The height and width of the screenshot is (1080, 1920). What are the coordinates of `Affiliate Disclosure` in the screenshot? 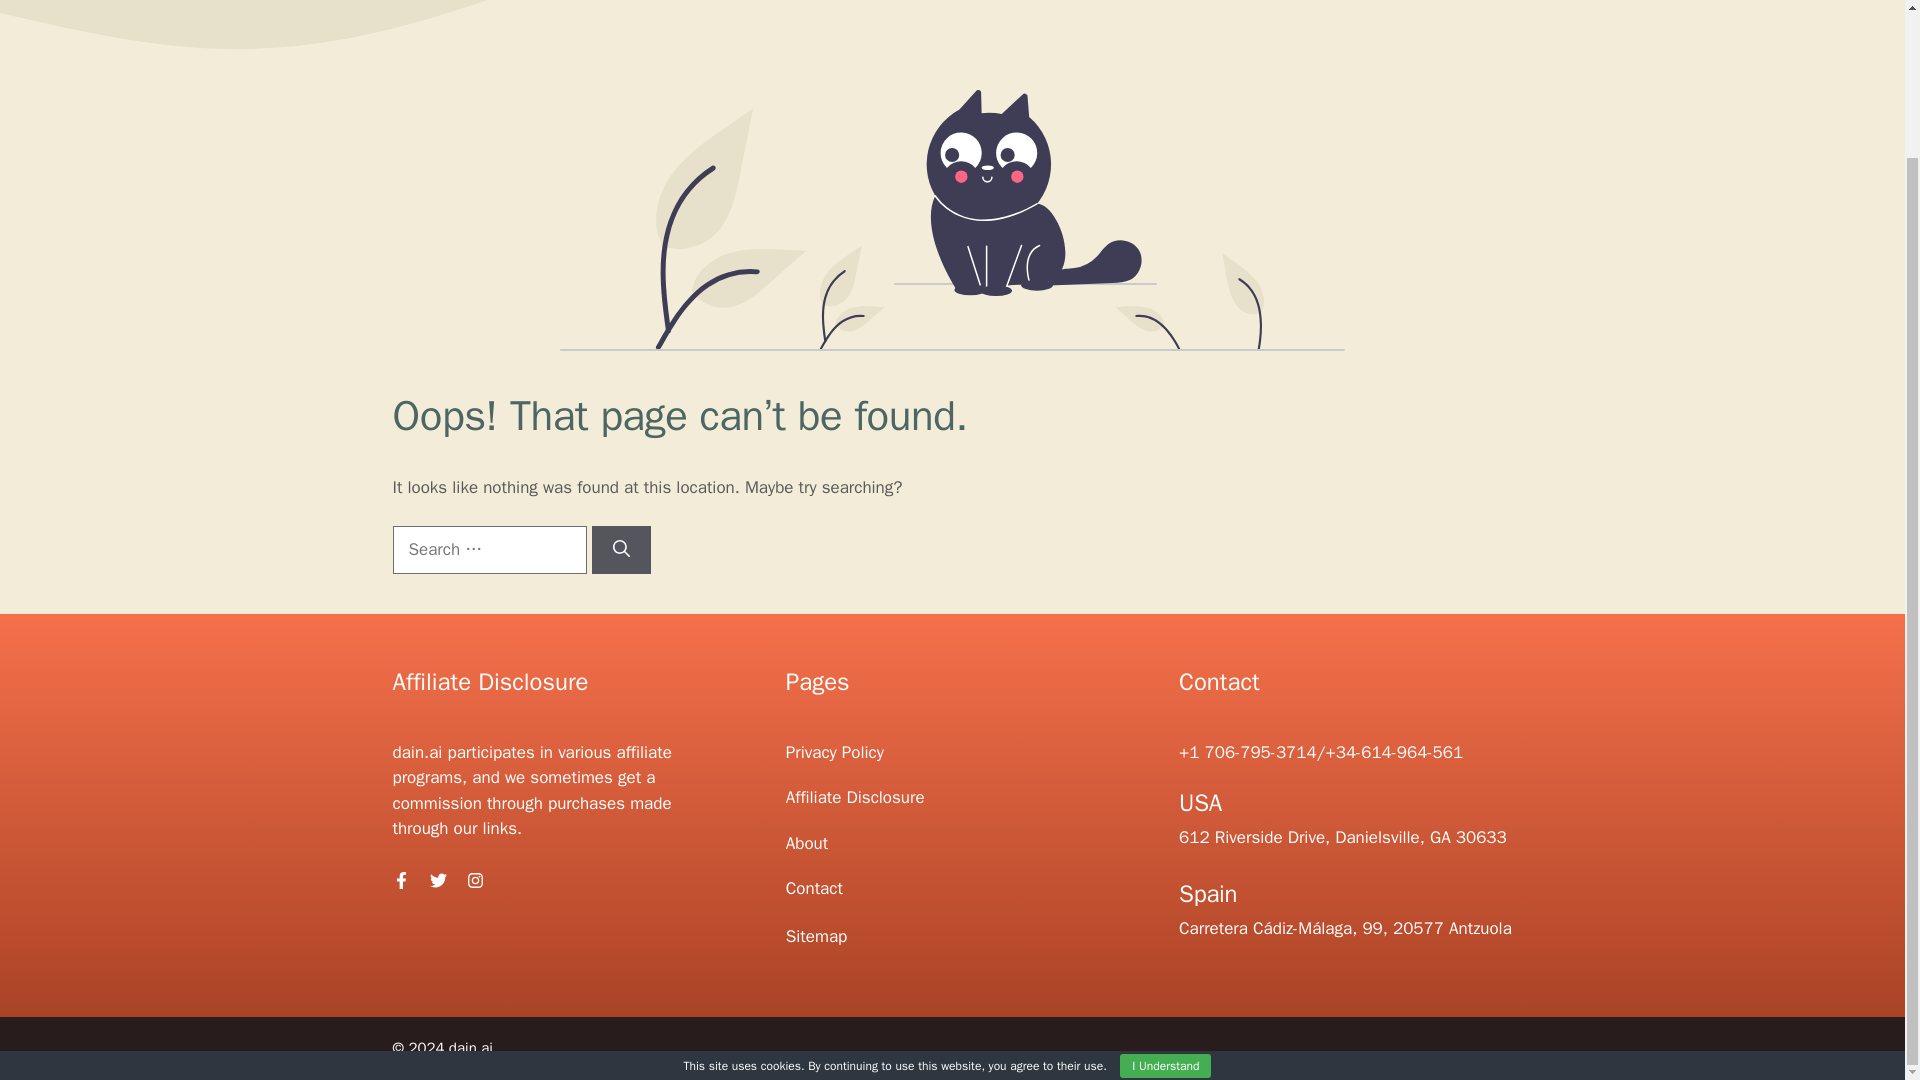 It's located at (855, 797).